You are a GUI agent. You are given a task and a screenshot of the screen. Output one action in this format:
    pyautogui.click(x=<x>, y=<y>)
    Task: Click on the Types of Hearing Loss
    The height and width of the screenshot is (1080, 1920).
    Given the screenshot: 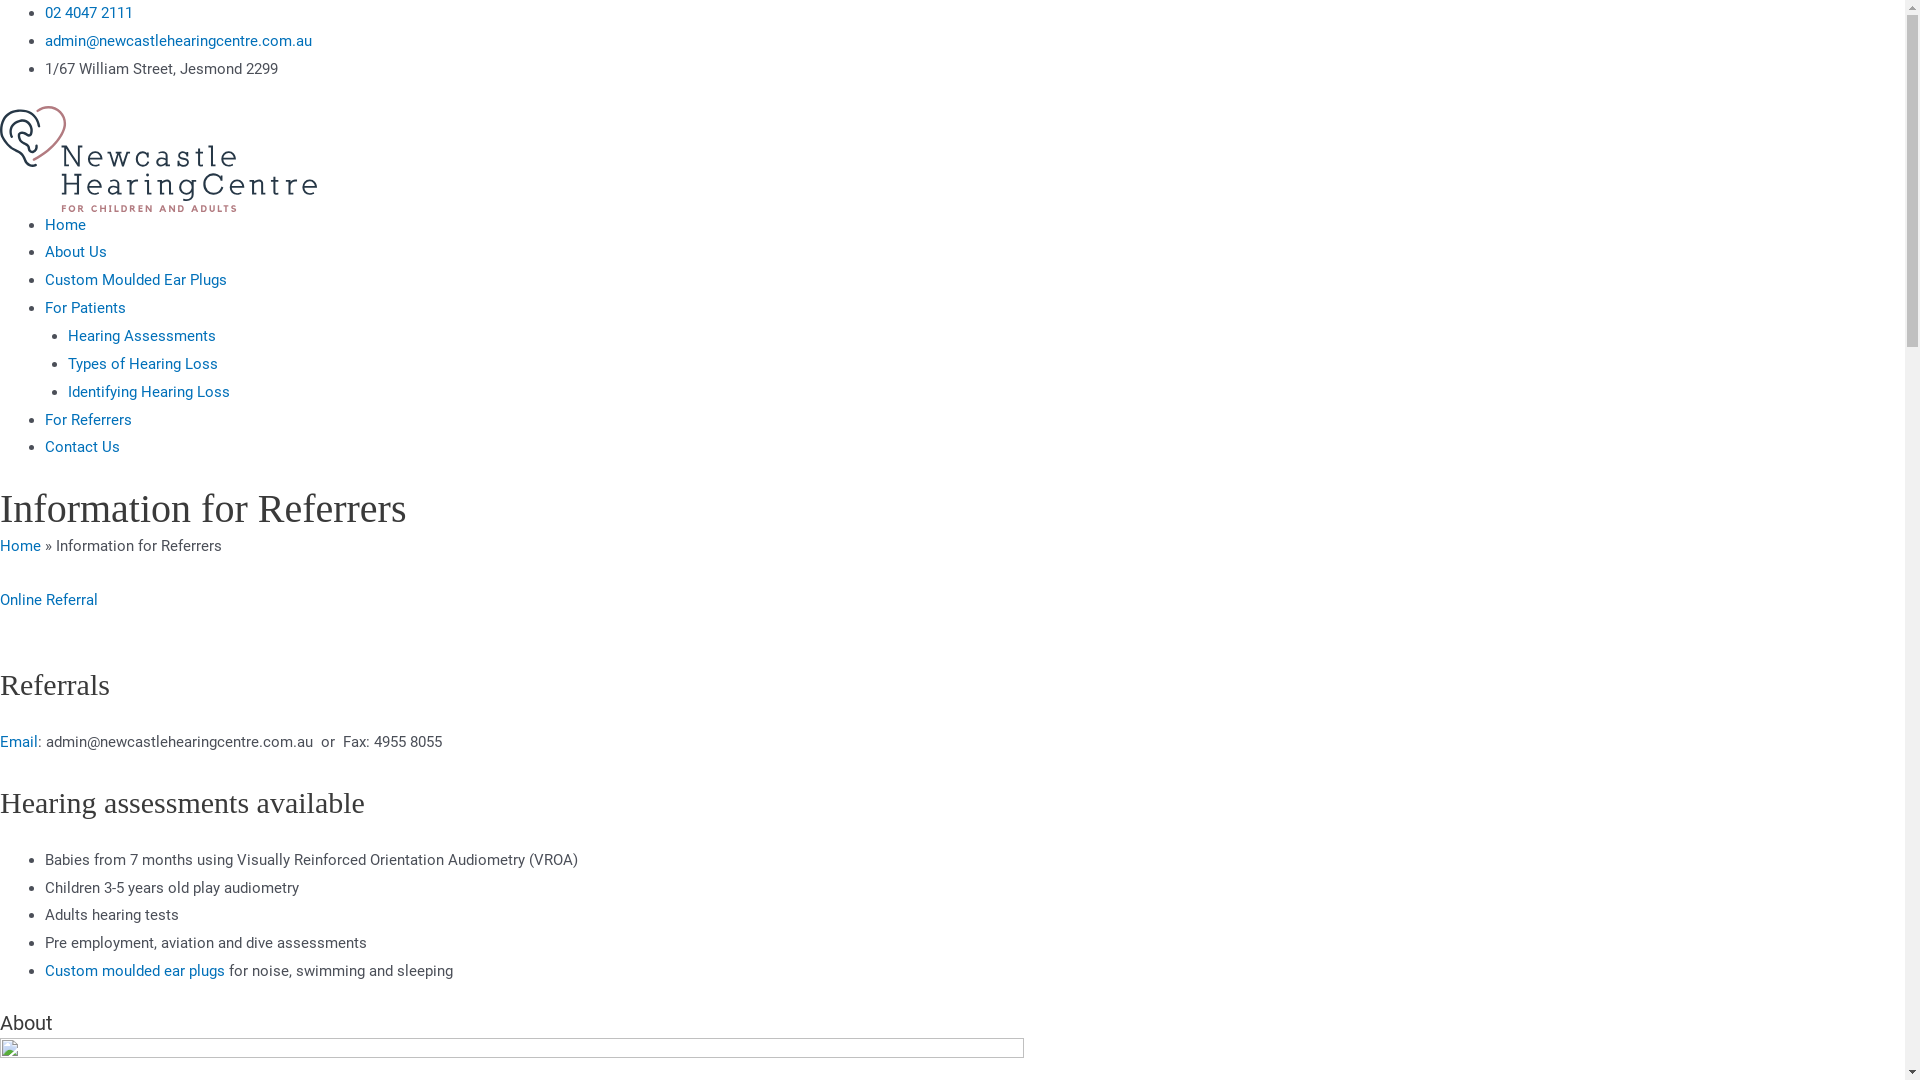 What is the action you would take?
    pyautogui.click(x=143, y=364)
    